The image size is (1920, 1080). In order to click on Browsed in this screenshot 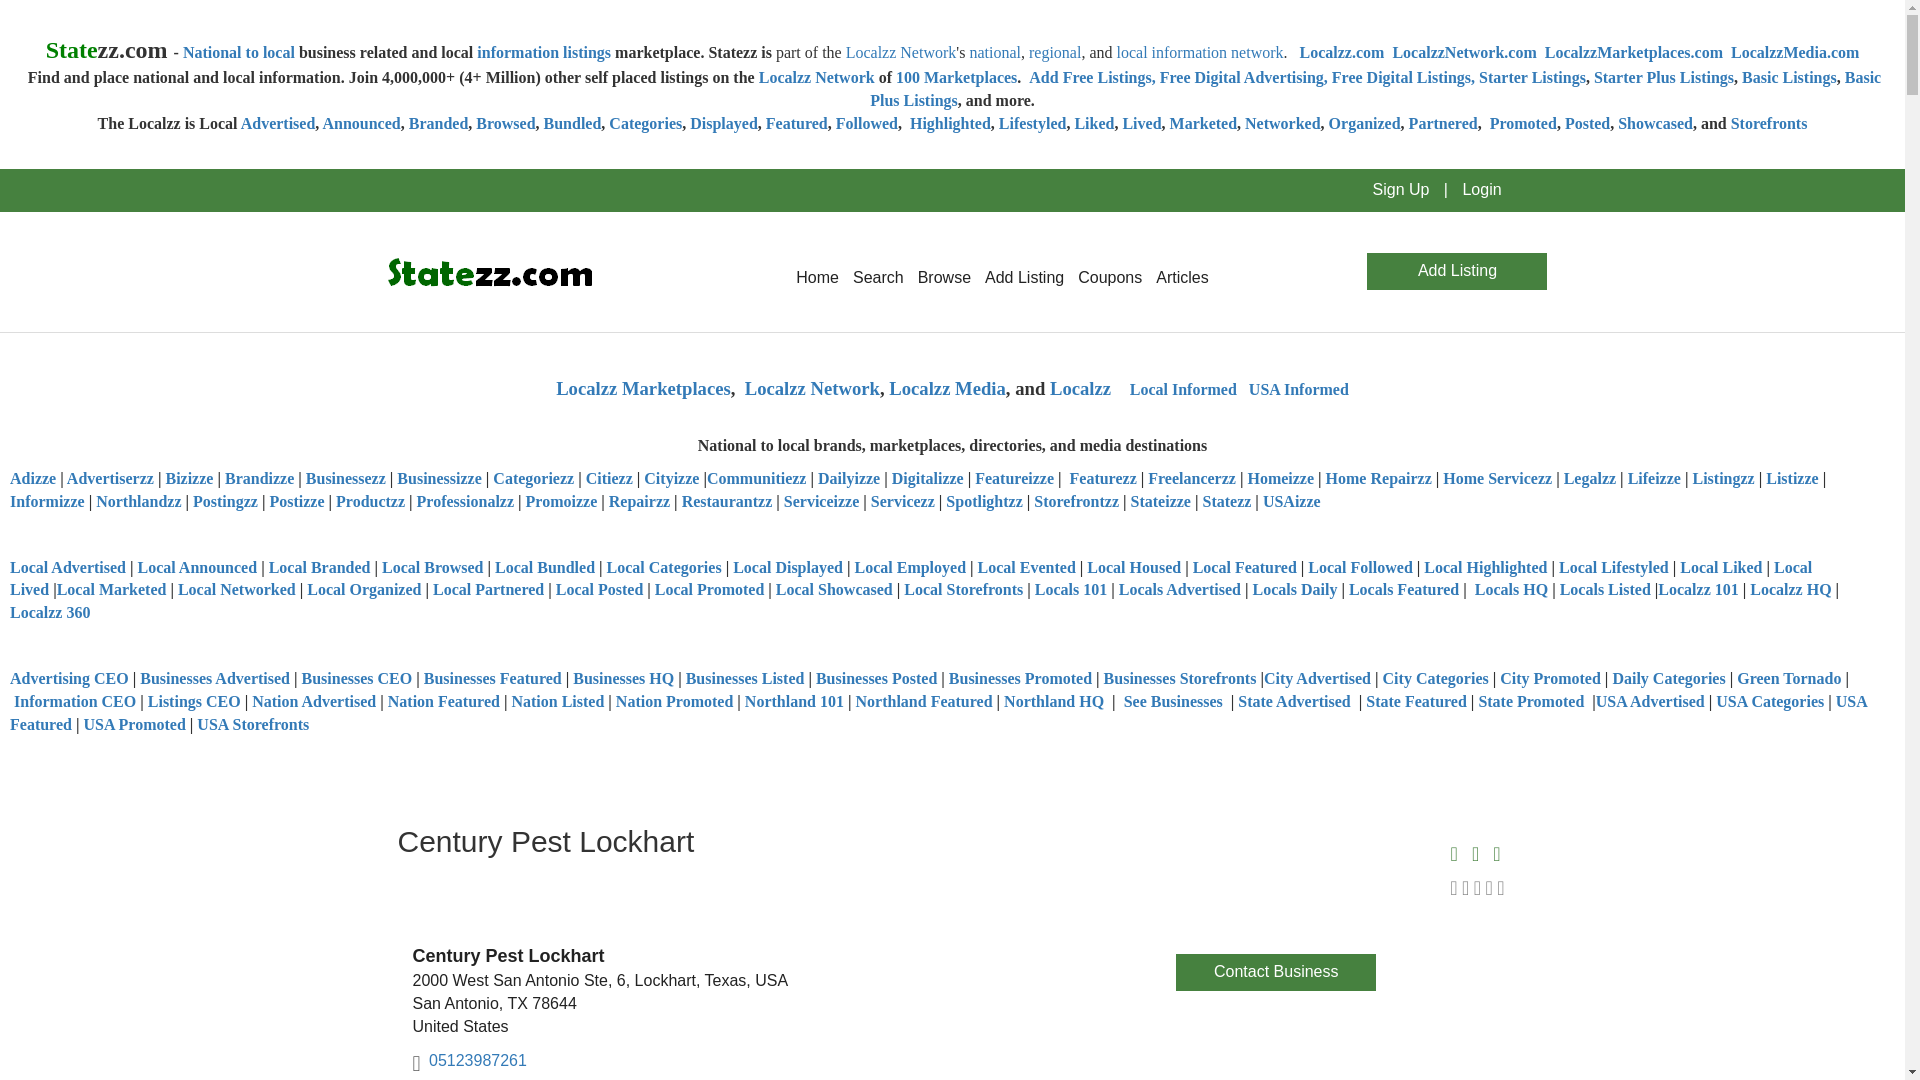, I will do `click(506, 122)`.